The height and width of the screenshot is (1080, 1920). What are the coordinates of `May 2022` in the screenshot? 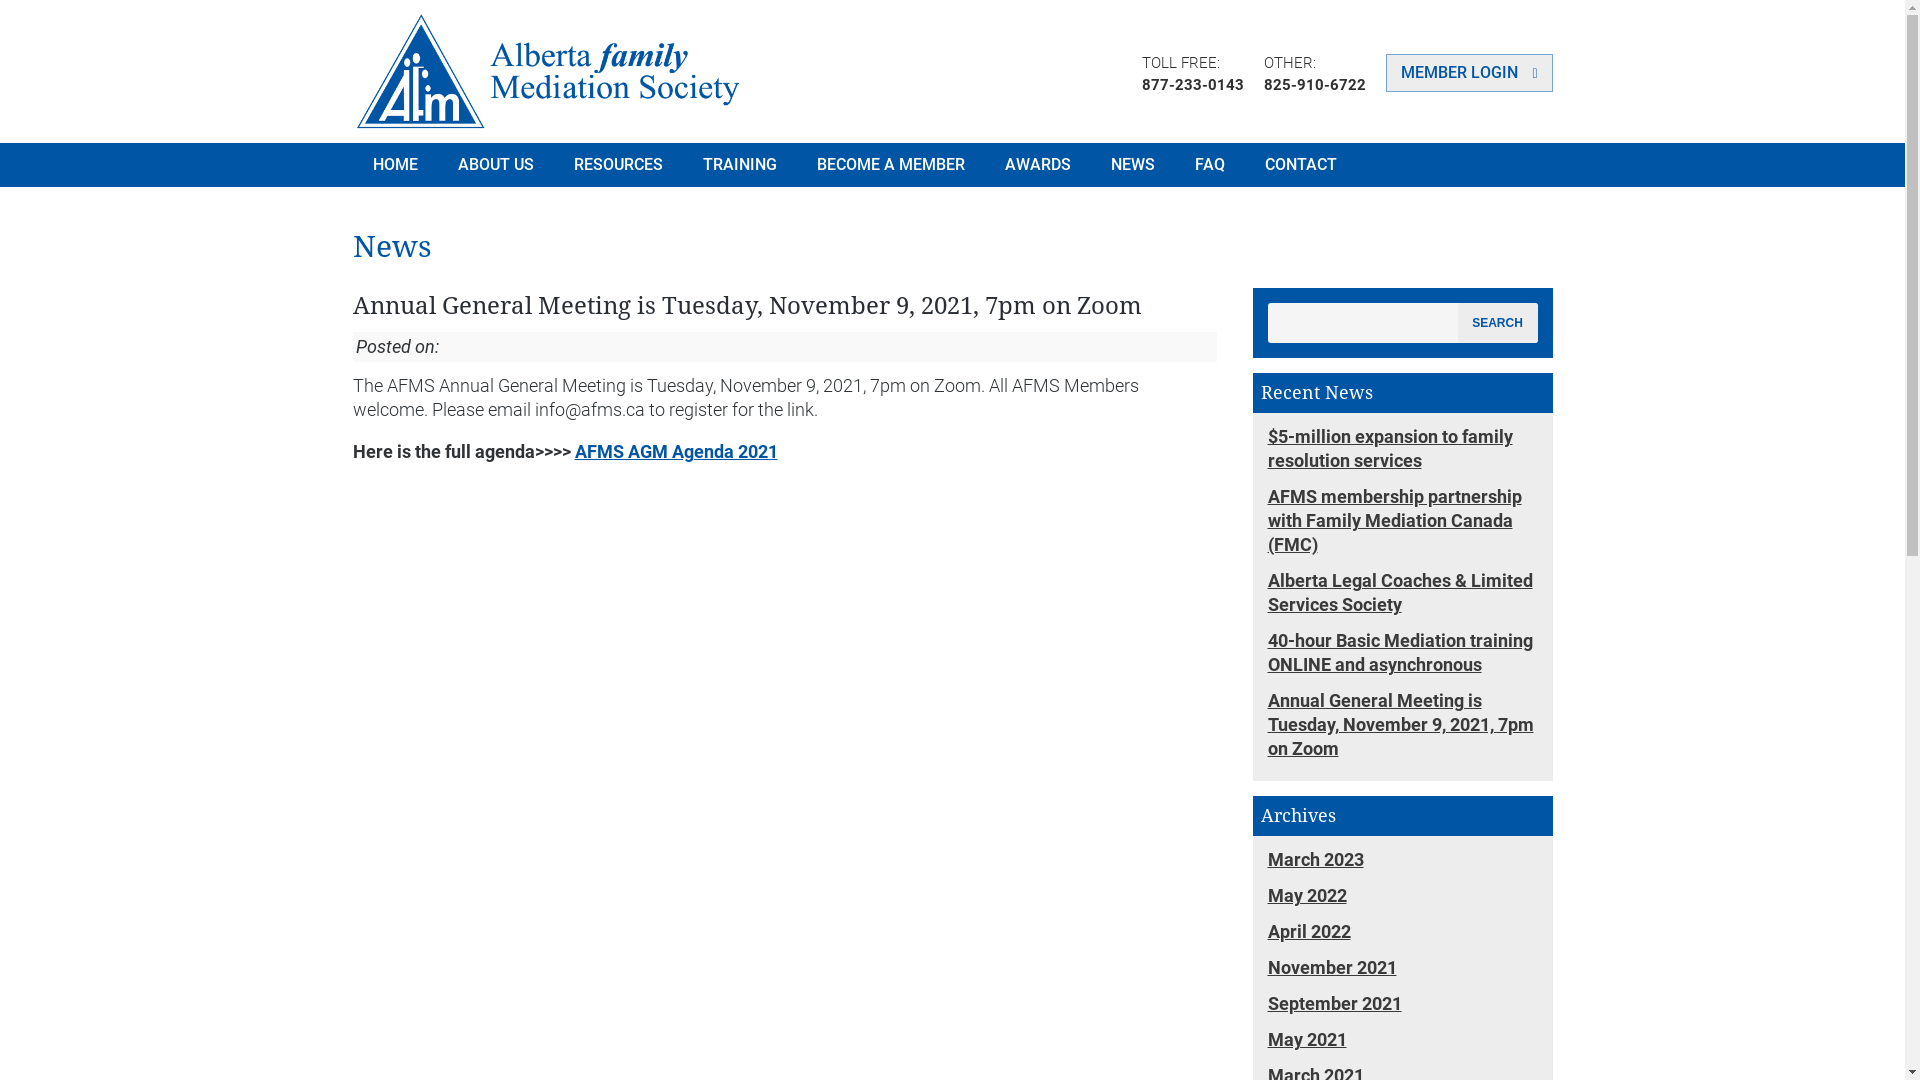 It's located at (1403, 900).